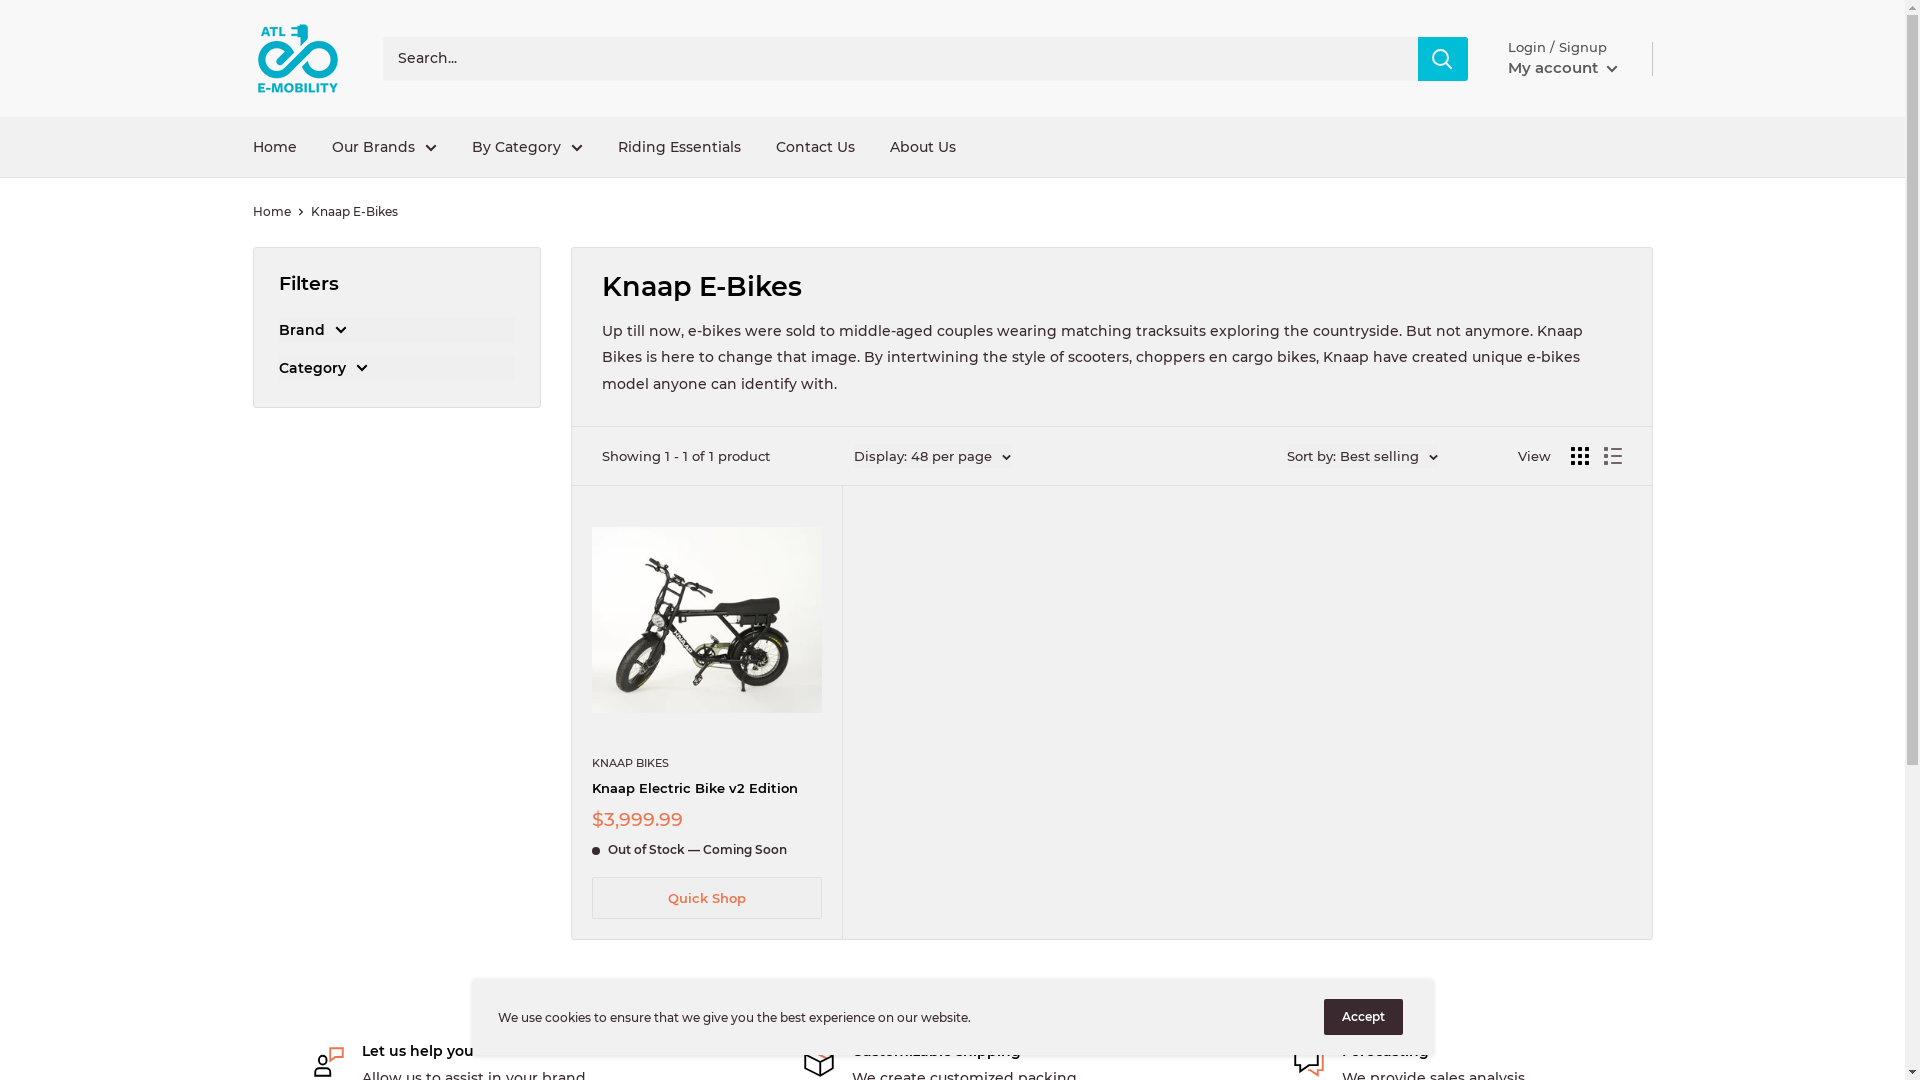  I want to click on By Category, so click(528, 147).